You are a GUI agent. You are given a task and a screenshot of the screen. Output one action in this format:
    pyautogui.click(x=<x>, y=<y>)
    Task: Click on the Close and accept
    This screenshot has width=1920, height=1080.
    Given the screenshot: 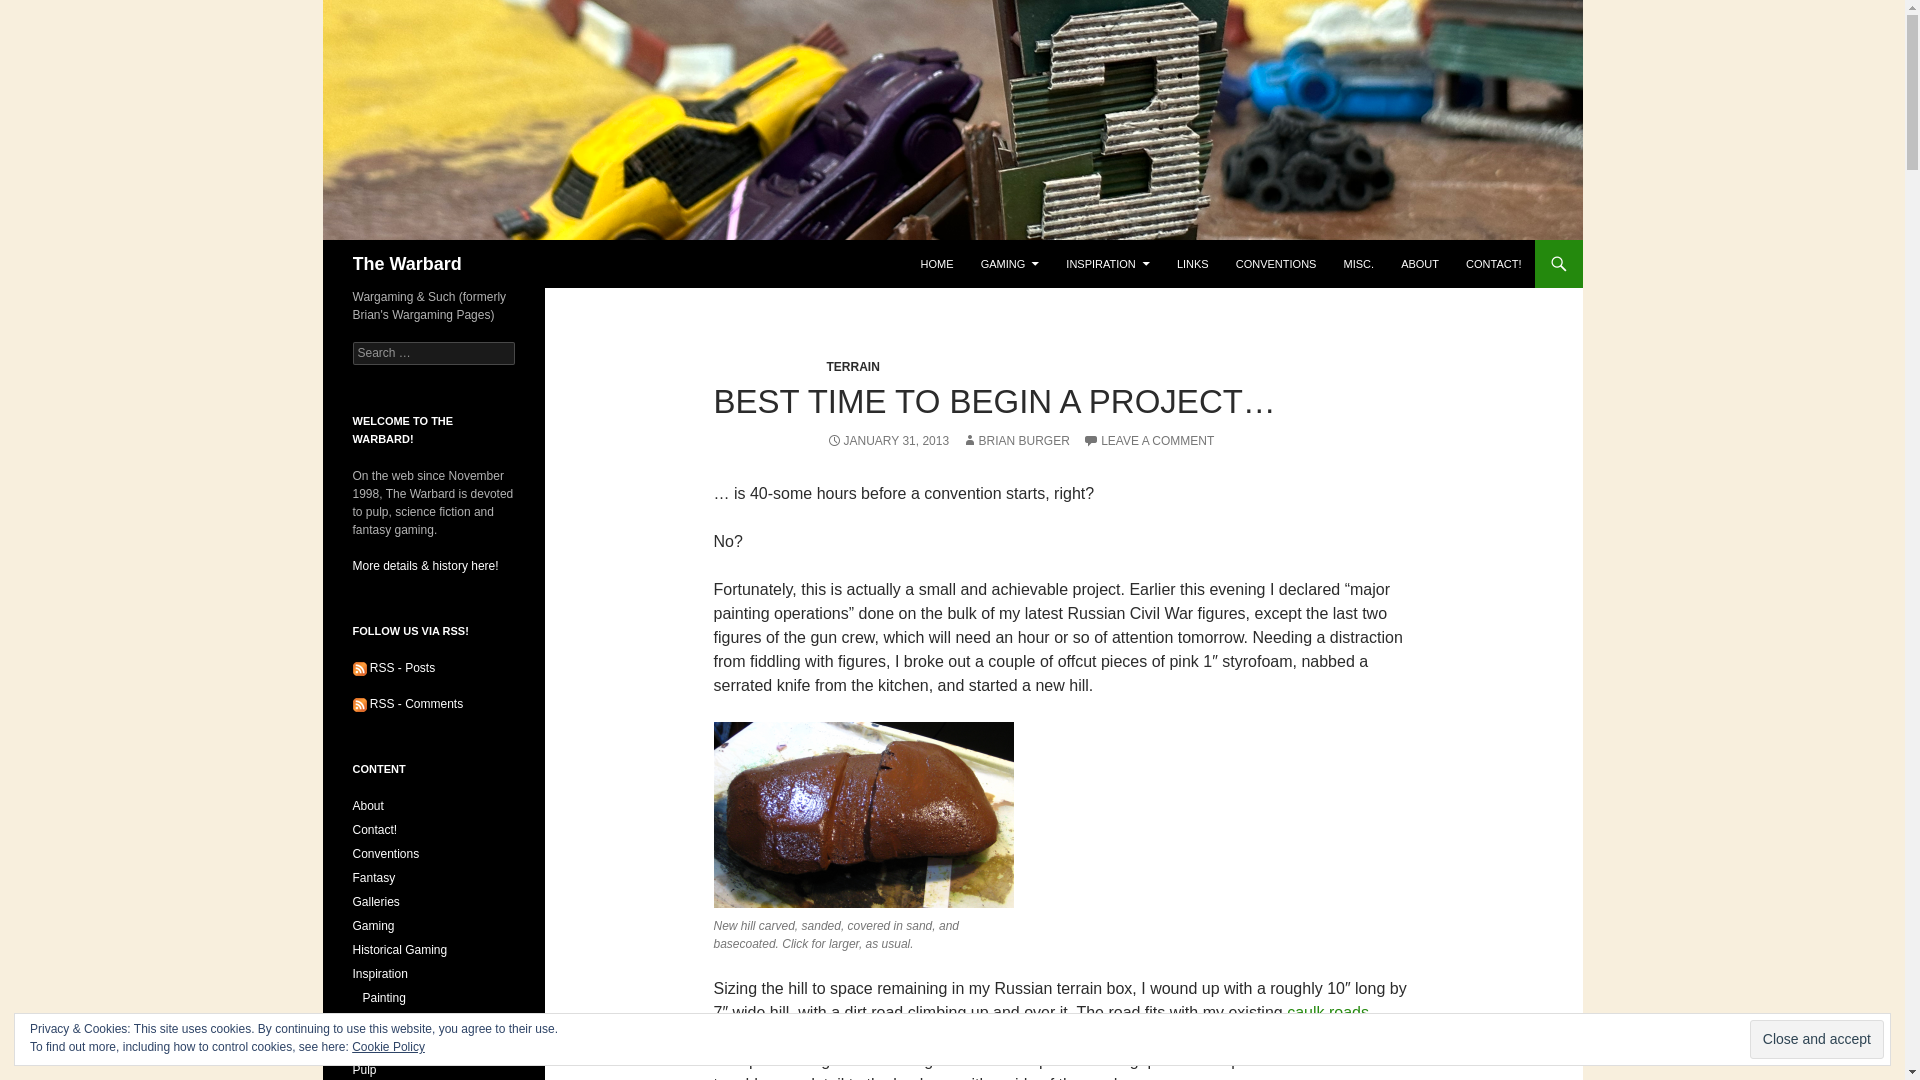 What is the action you would take?
    pyautogui.click(x=1816, y=1039)
    